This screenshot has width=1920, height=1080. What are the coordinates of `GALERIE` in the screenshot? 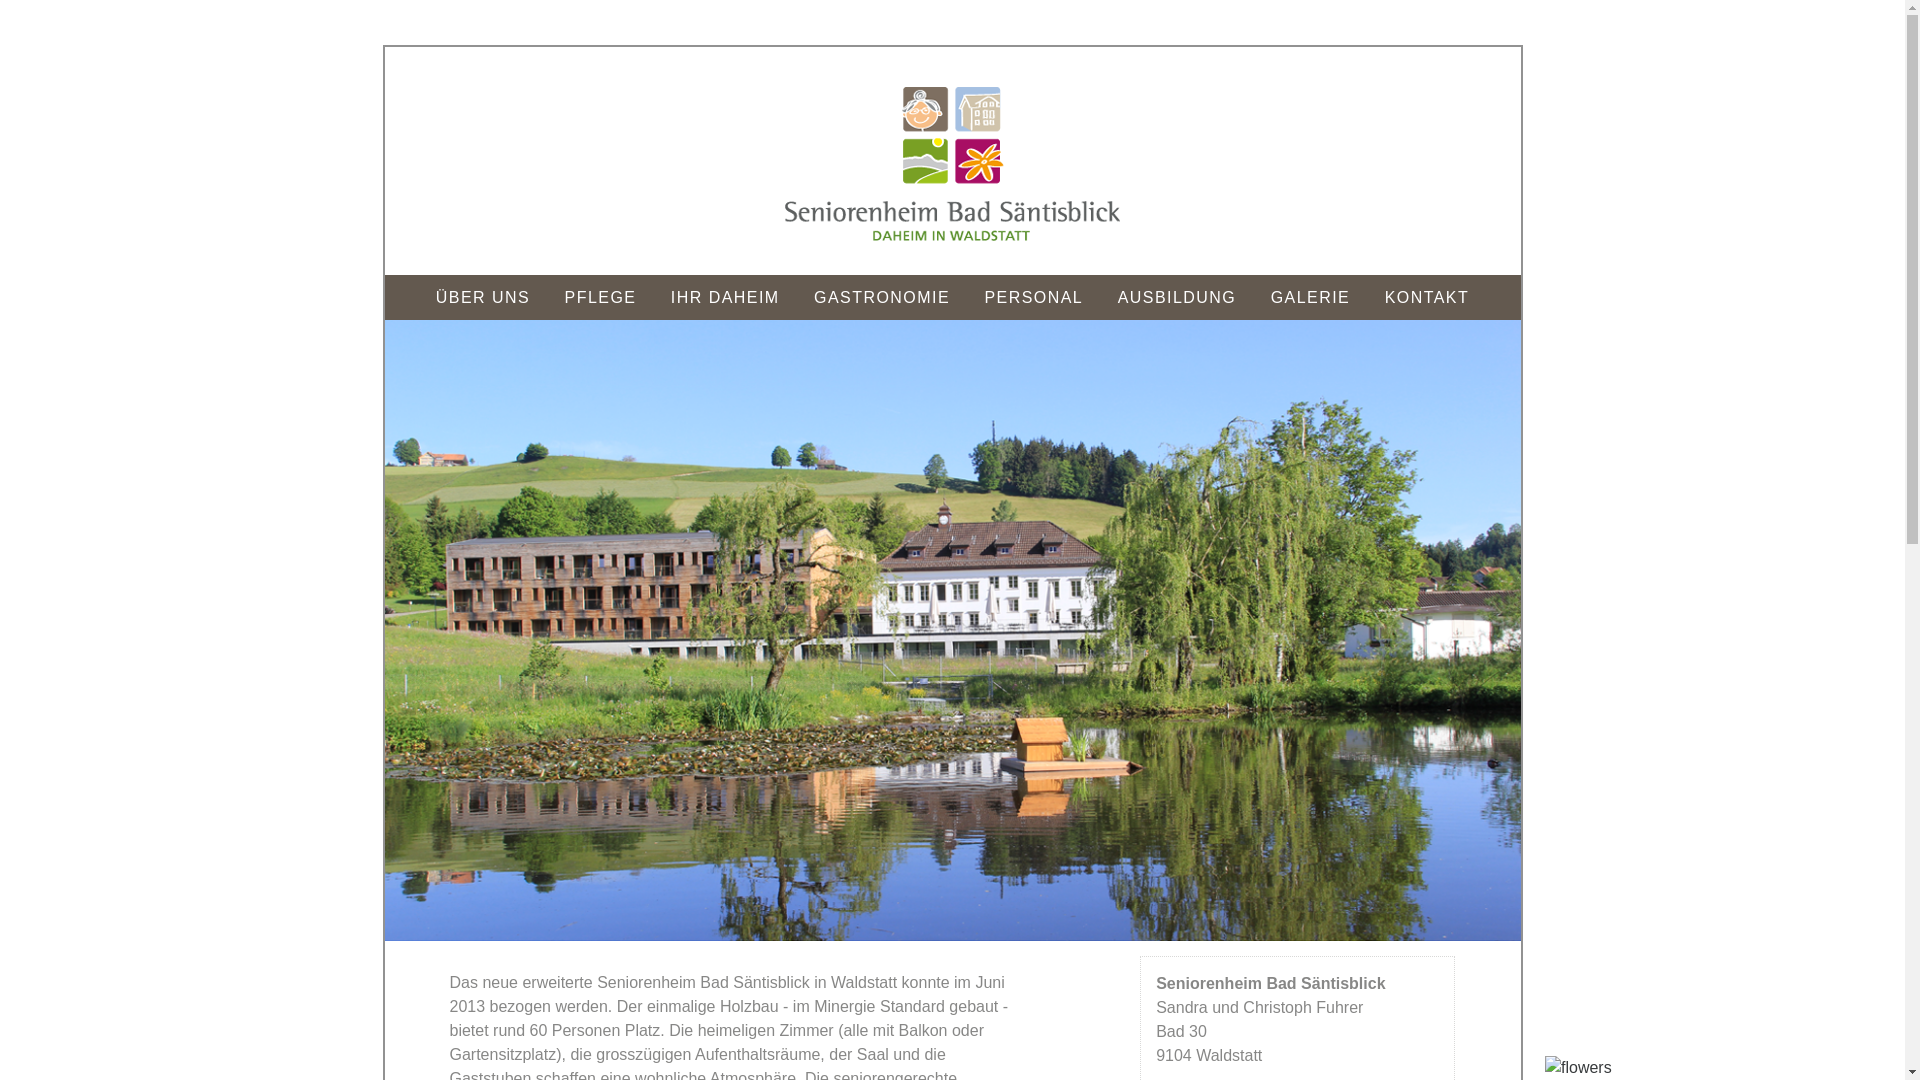 It's located at (1311, 298).